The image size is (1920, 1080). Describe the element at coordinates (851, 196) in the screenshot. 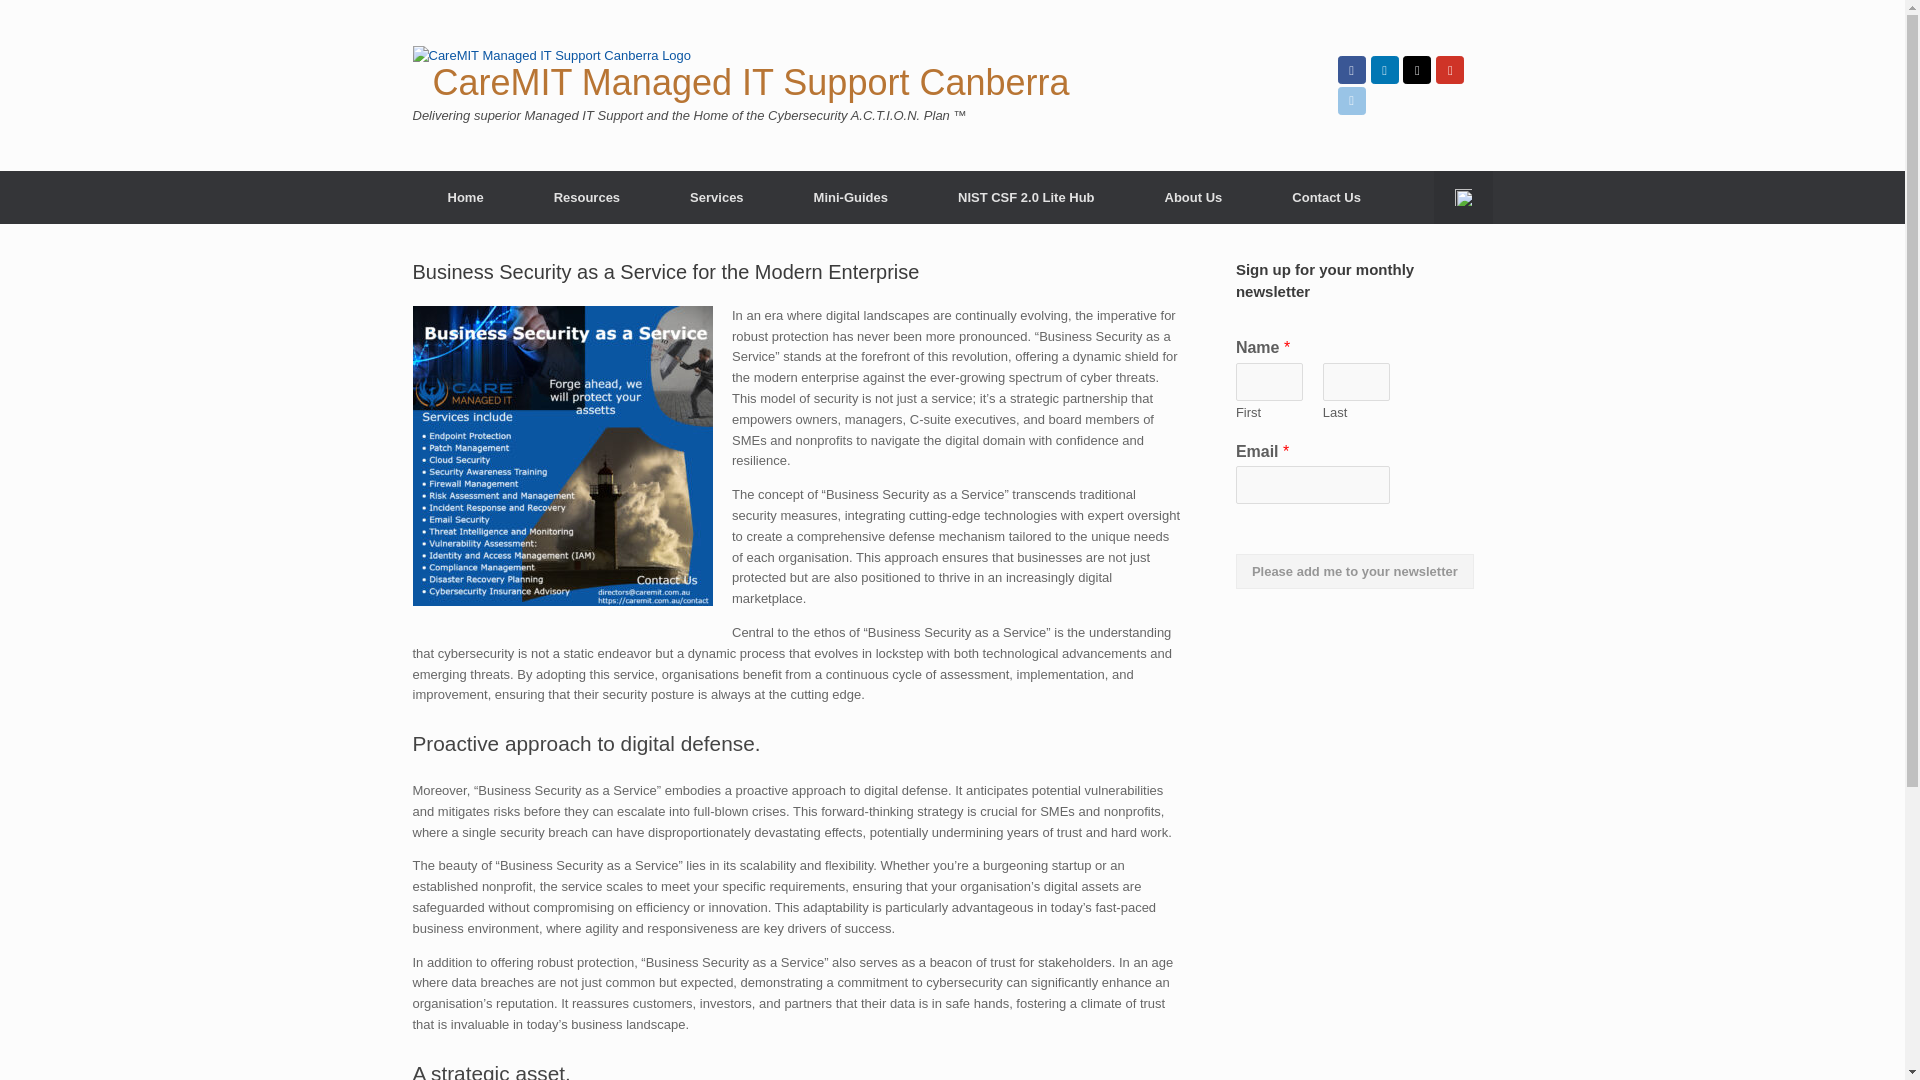

I see `Mini-Guides` at that location.